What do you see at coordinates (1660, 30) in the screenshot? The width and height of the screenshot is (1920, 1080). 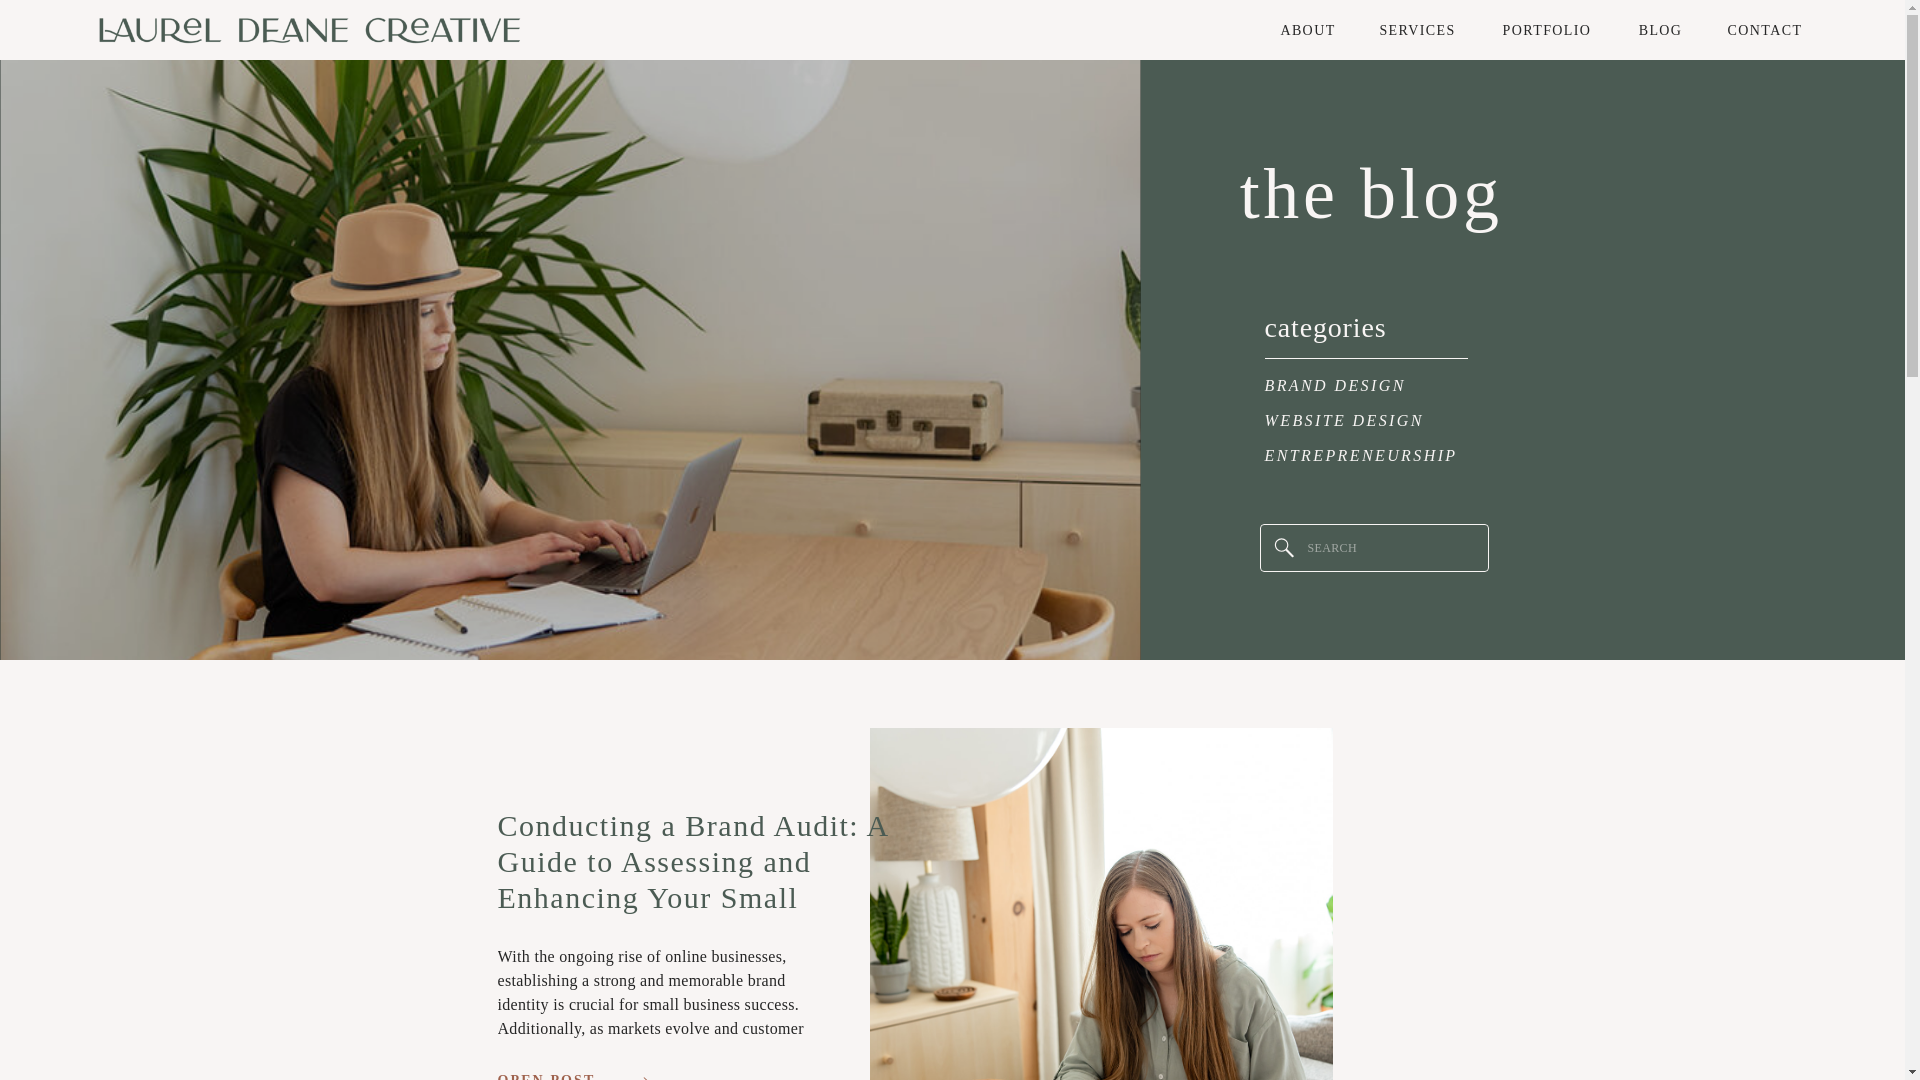 I see `BLOG` at bounding box center [1660, 30].